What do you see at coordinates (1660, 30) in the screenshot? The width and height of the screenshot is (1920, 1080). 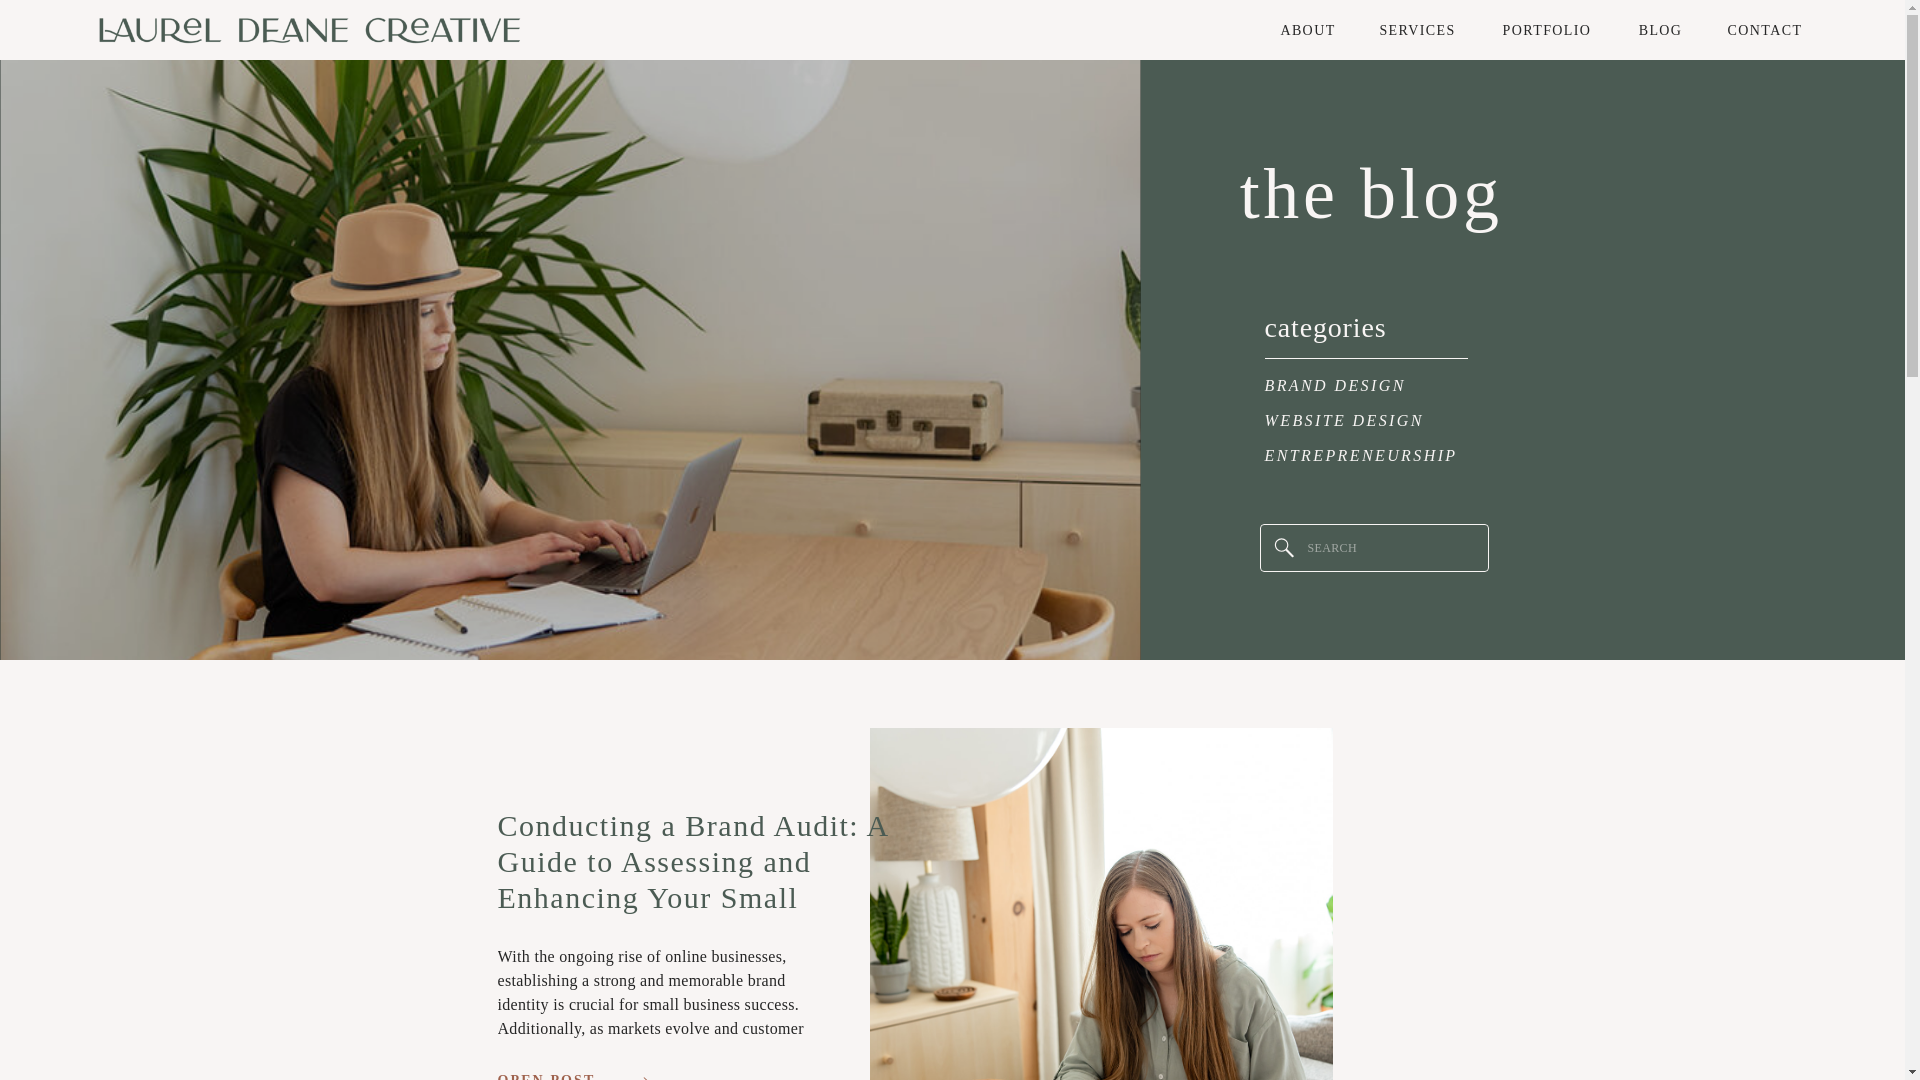 I see `BLOG` at bounding box center [1660, 30].